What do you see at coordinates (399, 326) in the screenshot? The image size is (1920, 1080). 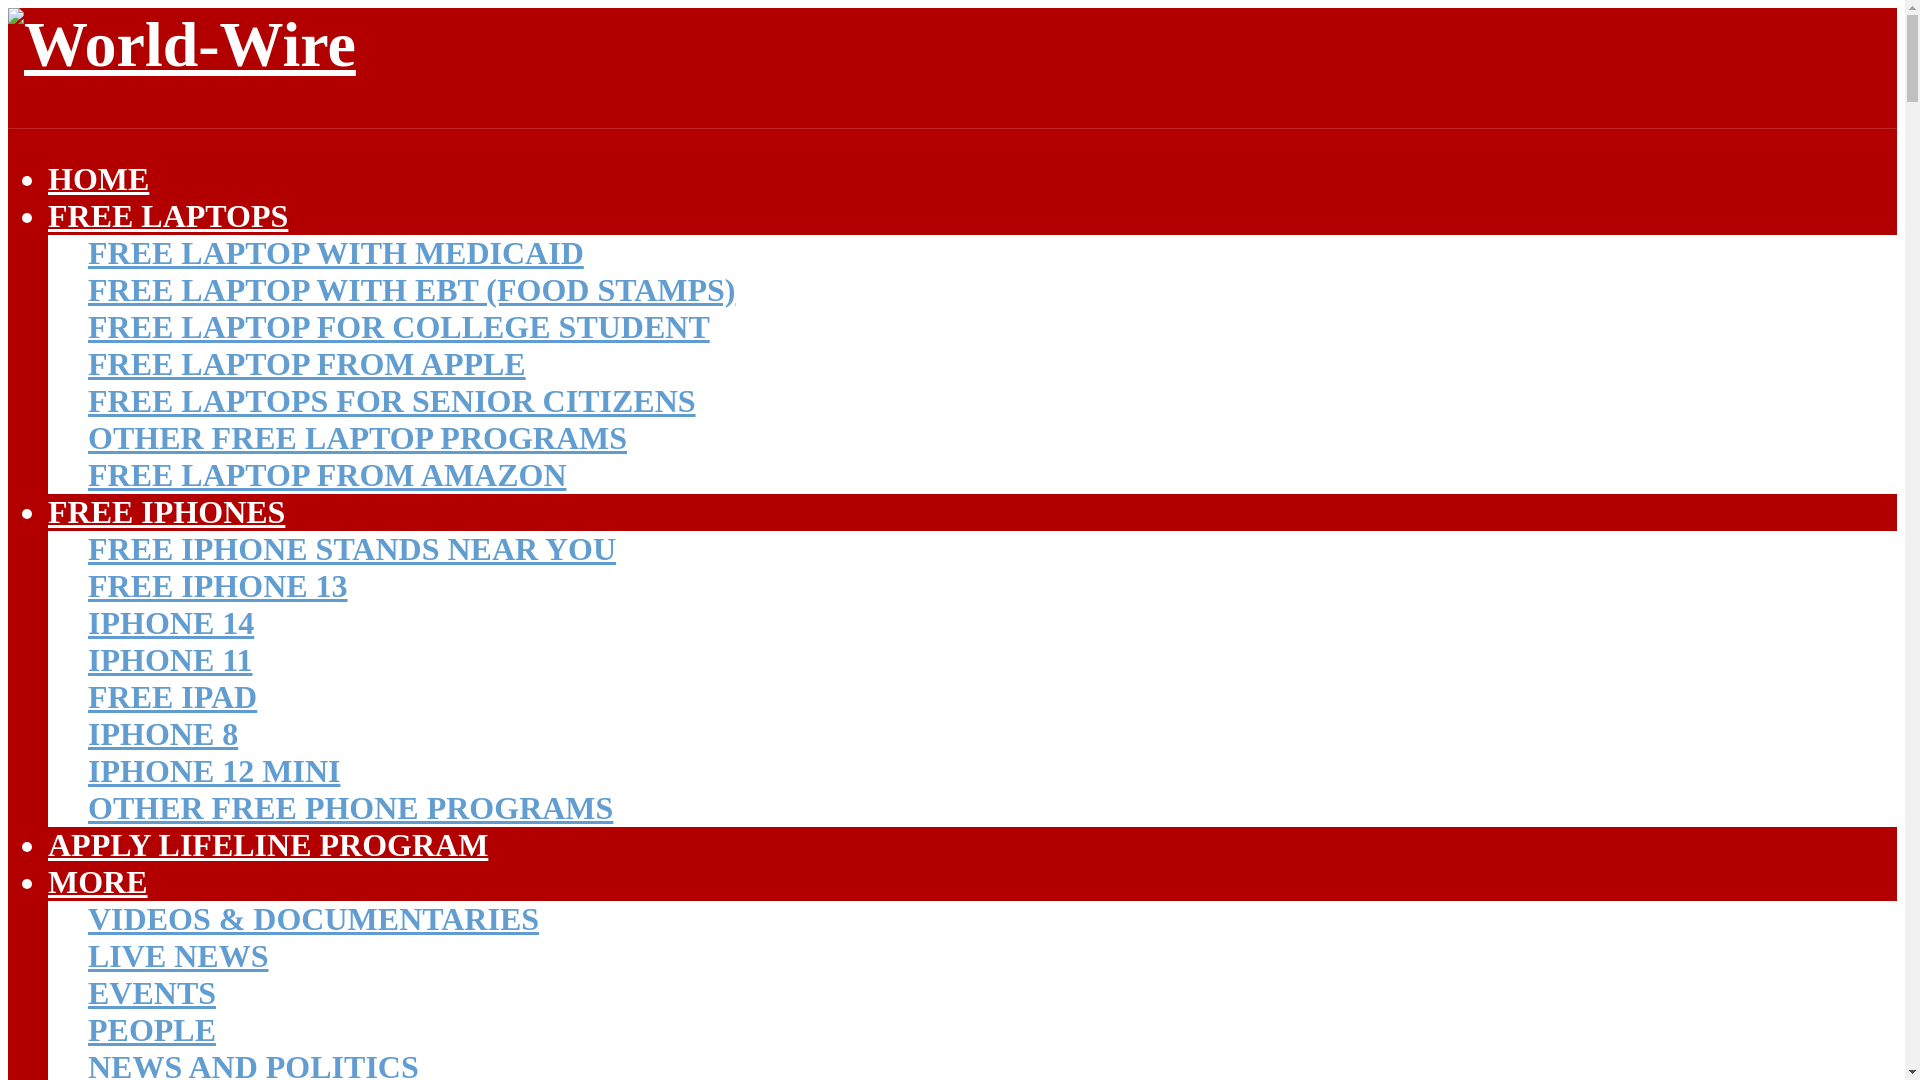 I see `FREE LAPTOP FOR COLLEGE STUDENT` at bounding box center [399, 326].